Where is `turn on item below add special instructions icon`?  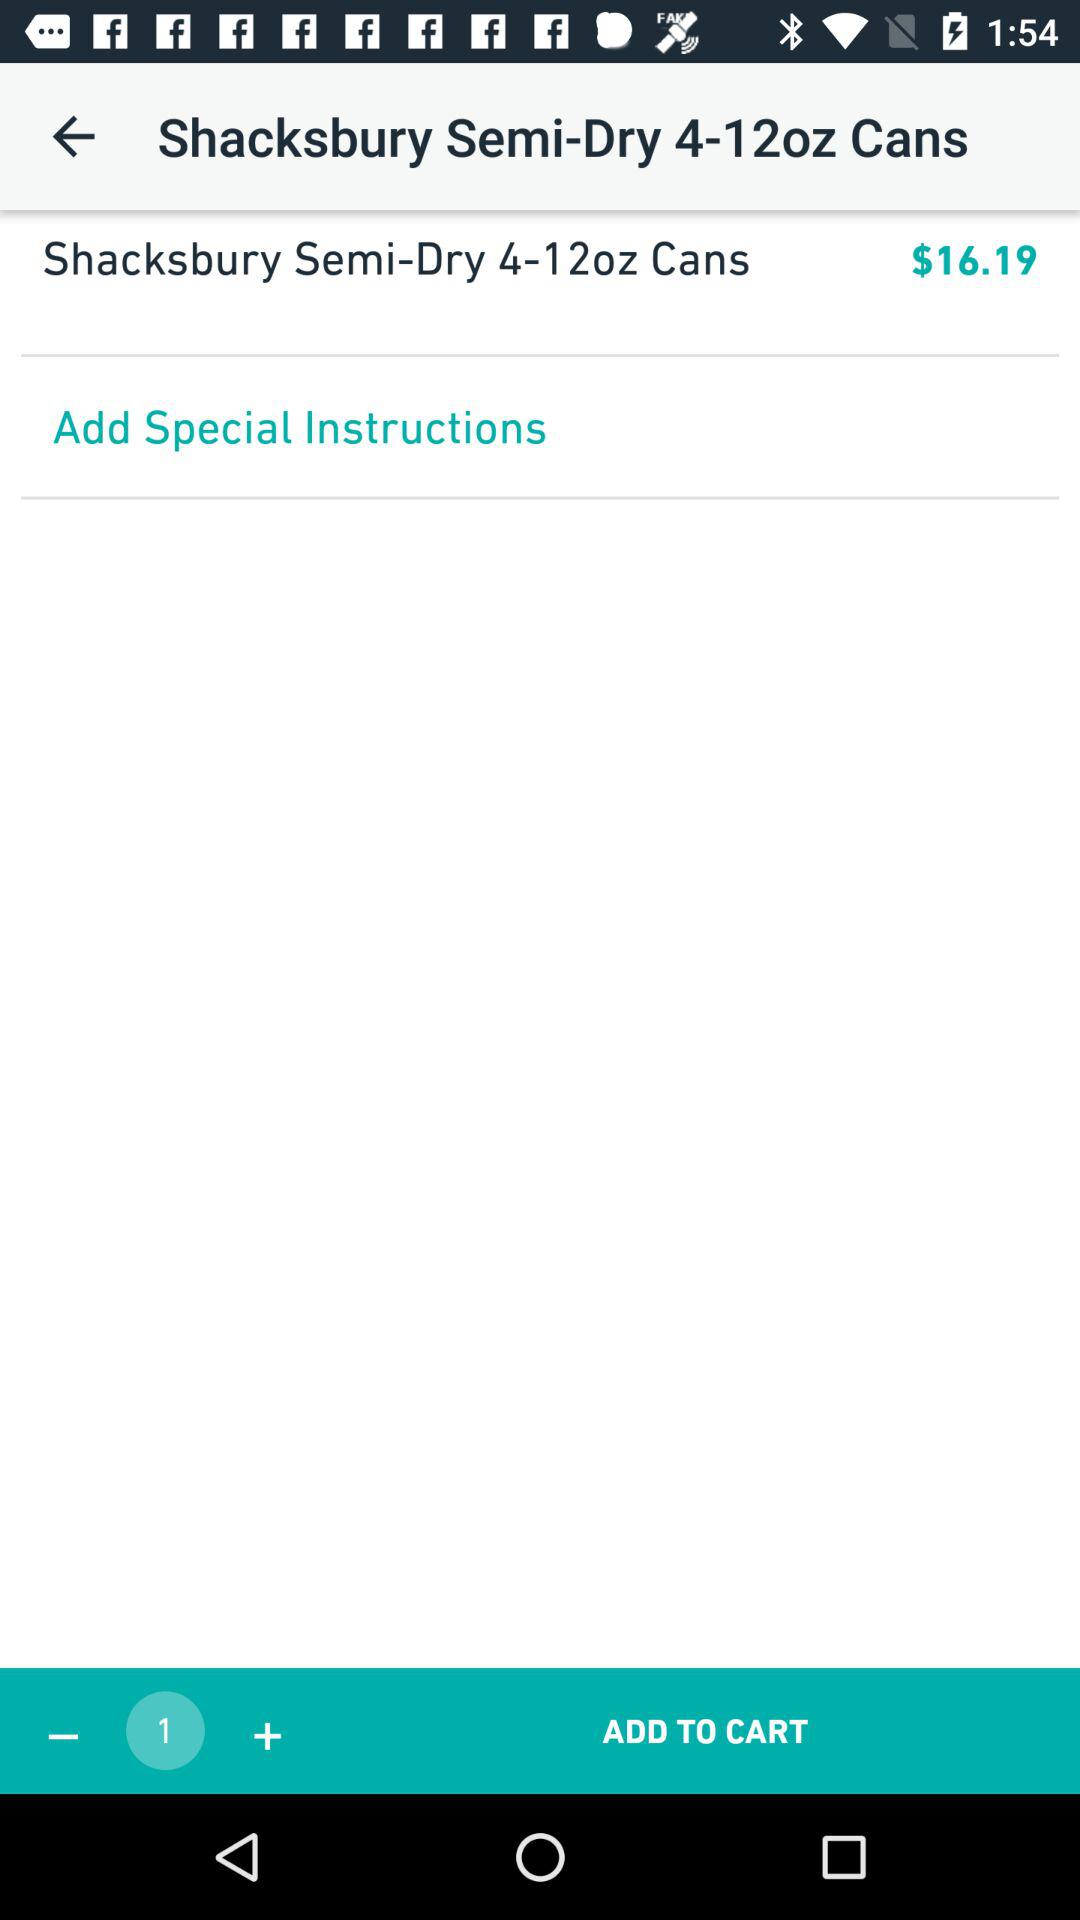
turn on item below add special instructions icon is located at coordinates (63, 1730).